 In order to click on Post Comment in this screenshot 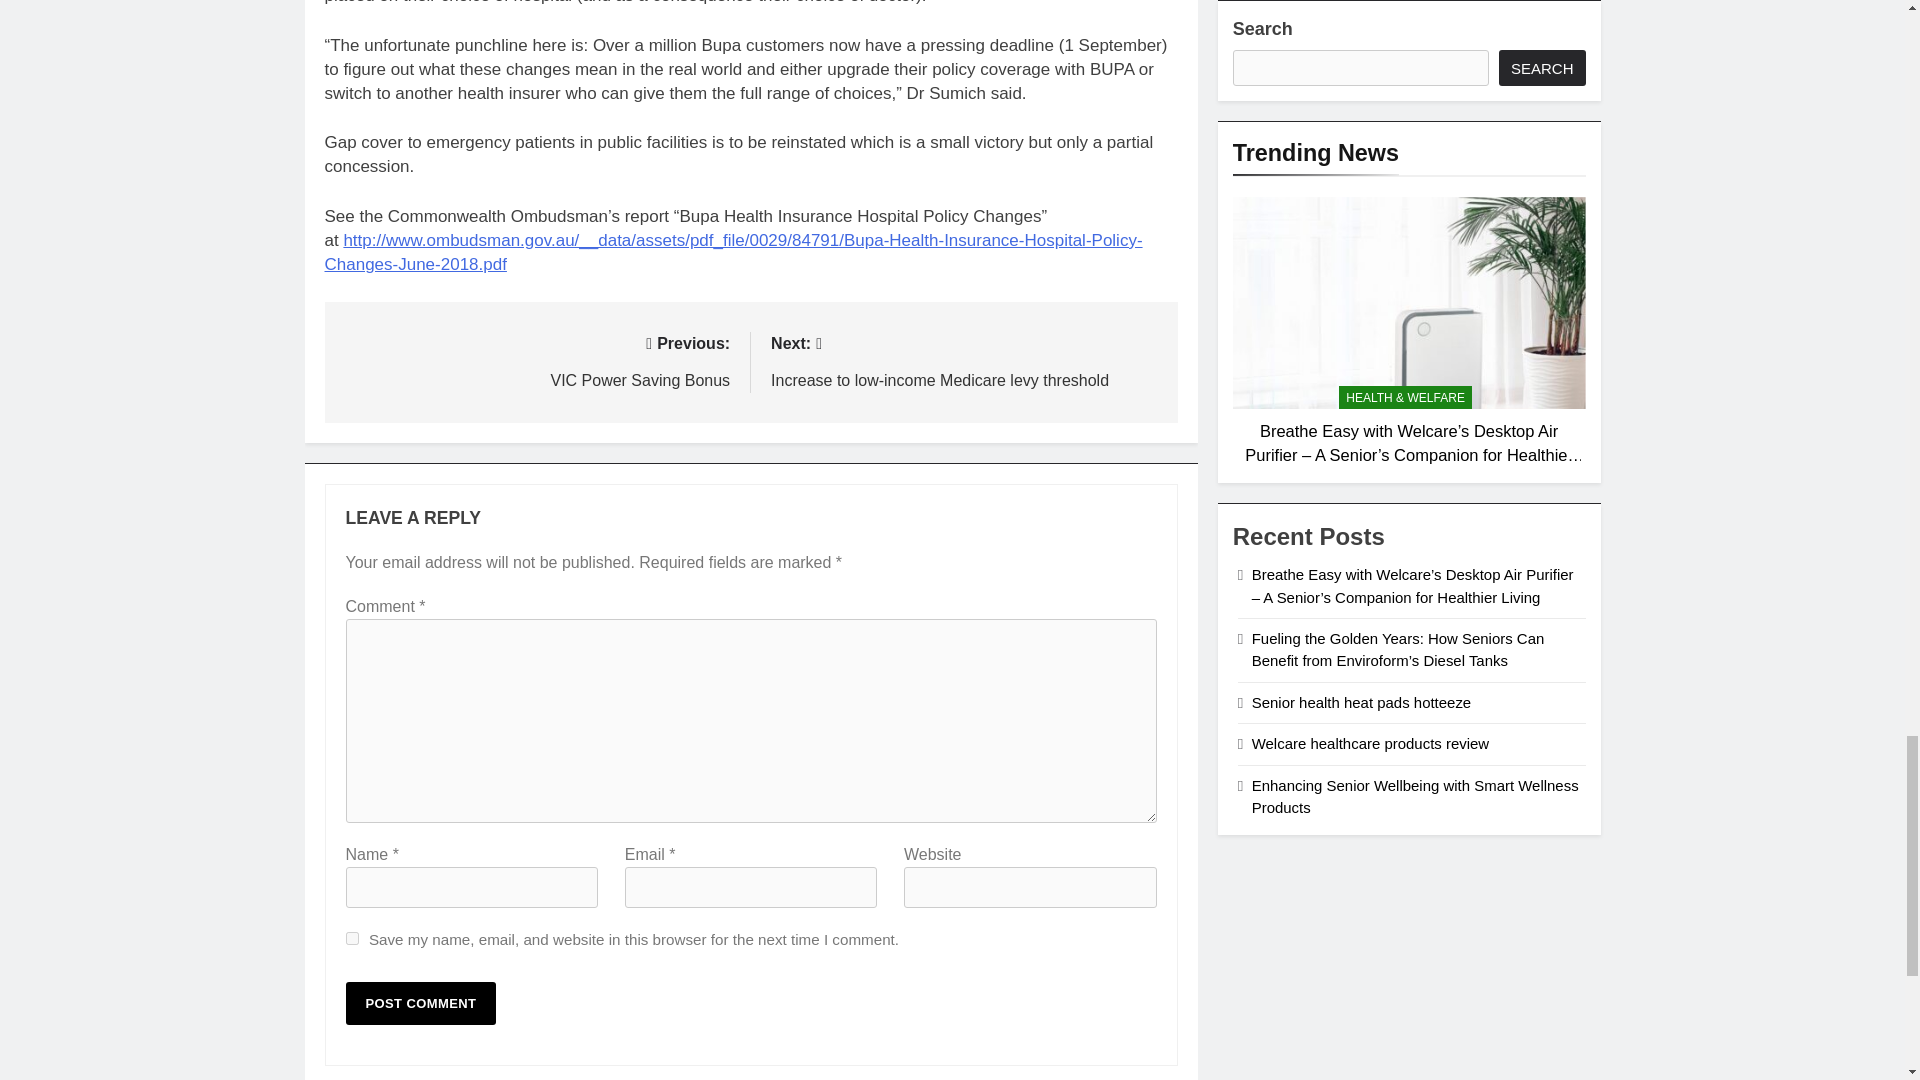, I will do `click(421, 1002)`.